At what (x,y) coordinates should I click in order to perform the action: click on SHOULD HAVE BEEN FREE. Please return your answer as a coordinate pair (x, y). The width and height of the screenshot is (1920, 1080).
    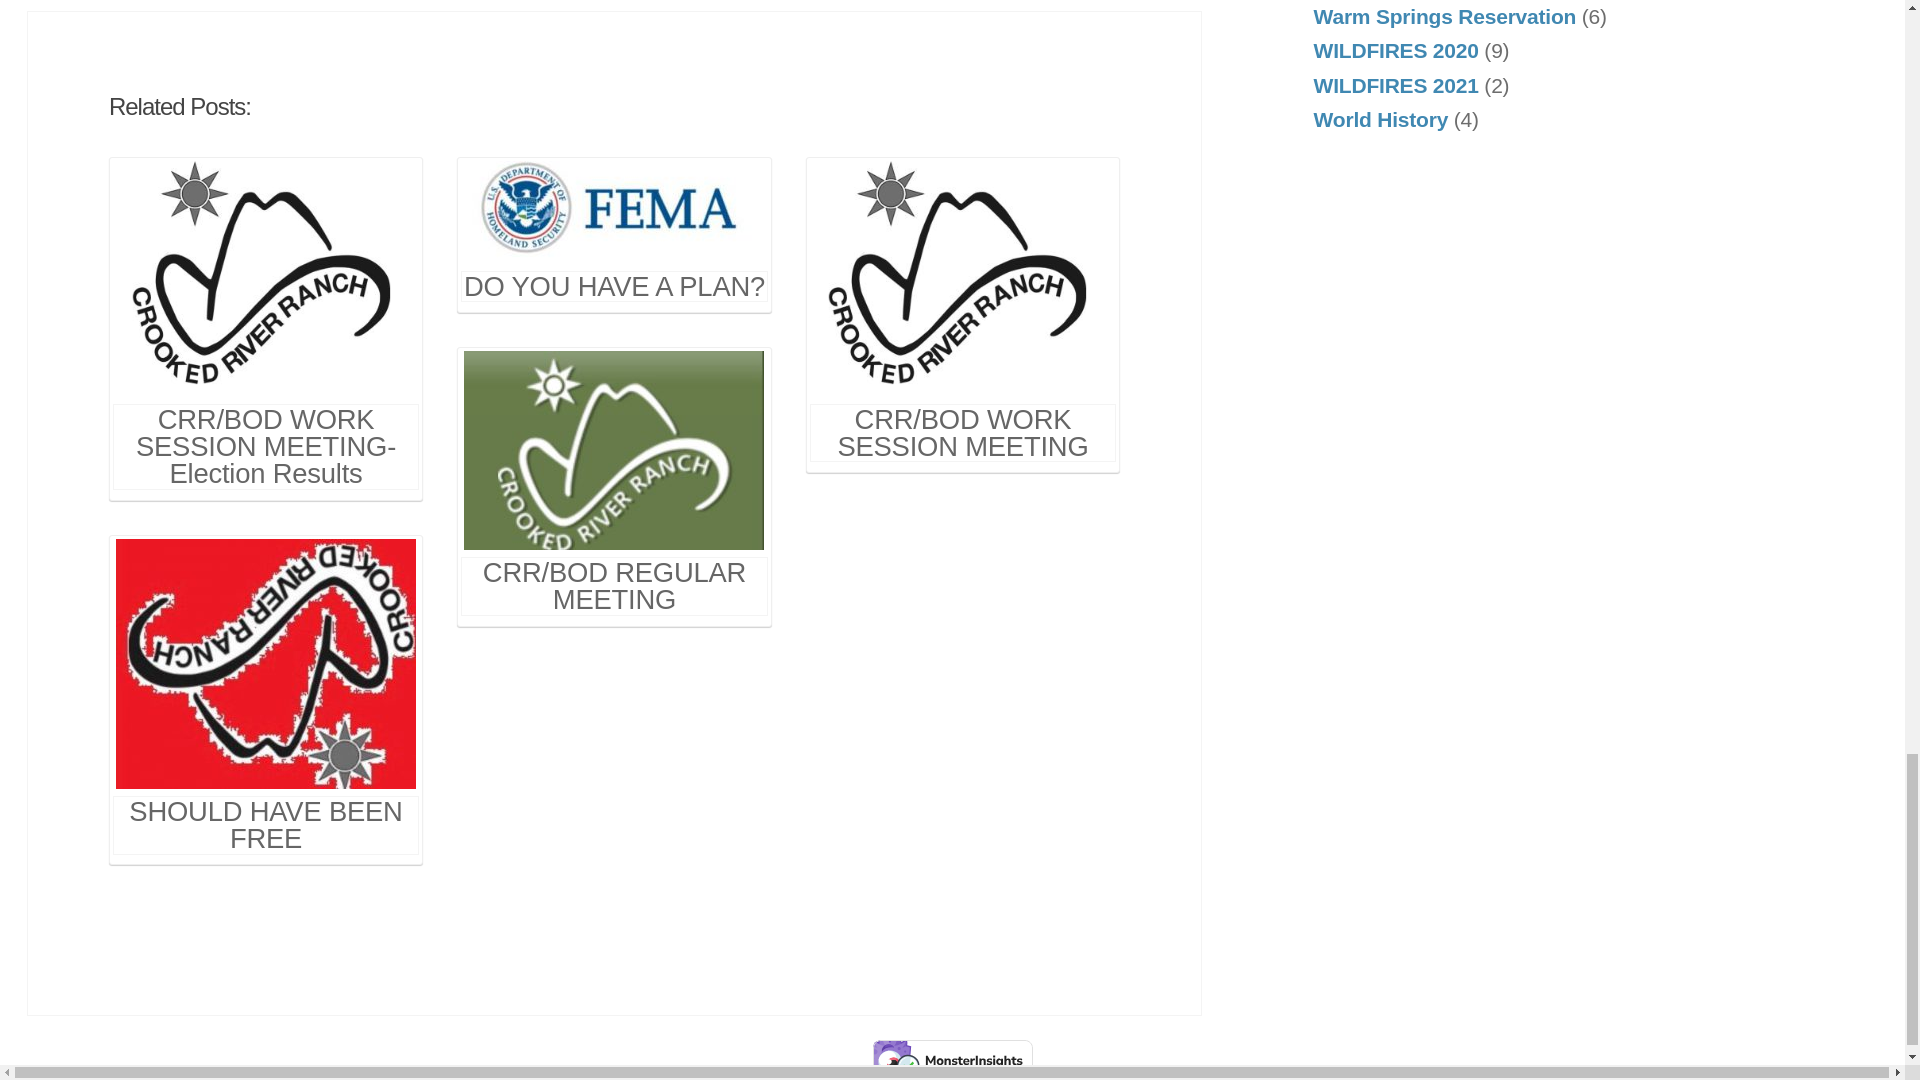
    Looking at the image, I should click on (266, 718).